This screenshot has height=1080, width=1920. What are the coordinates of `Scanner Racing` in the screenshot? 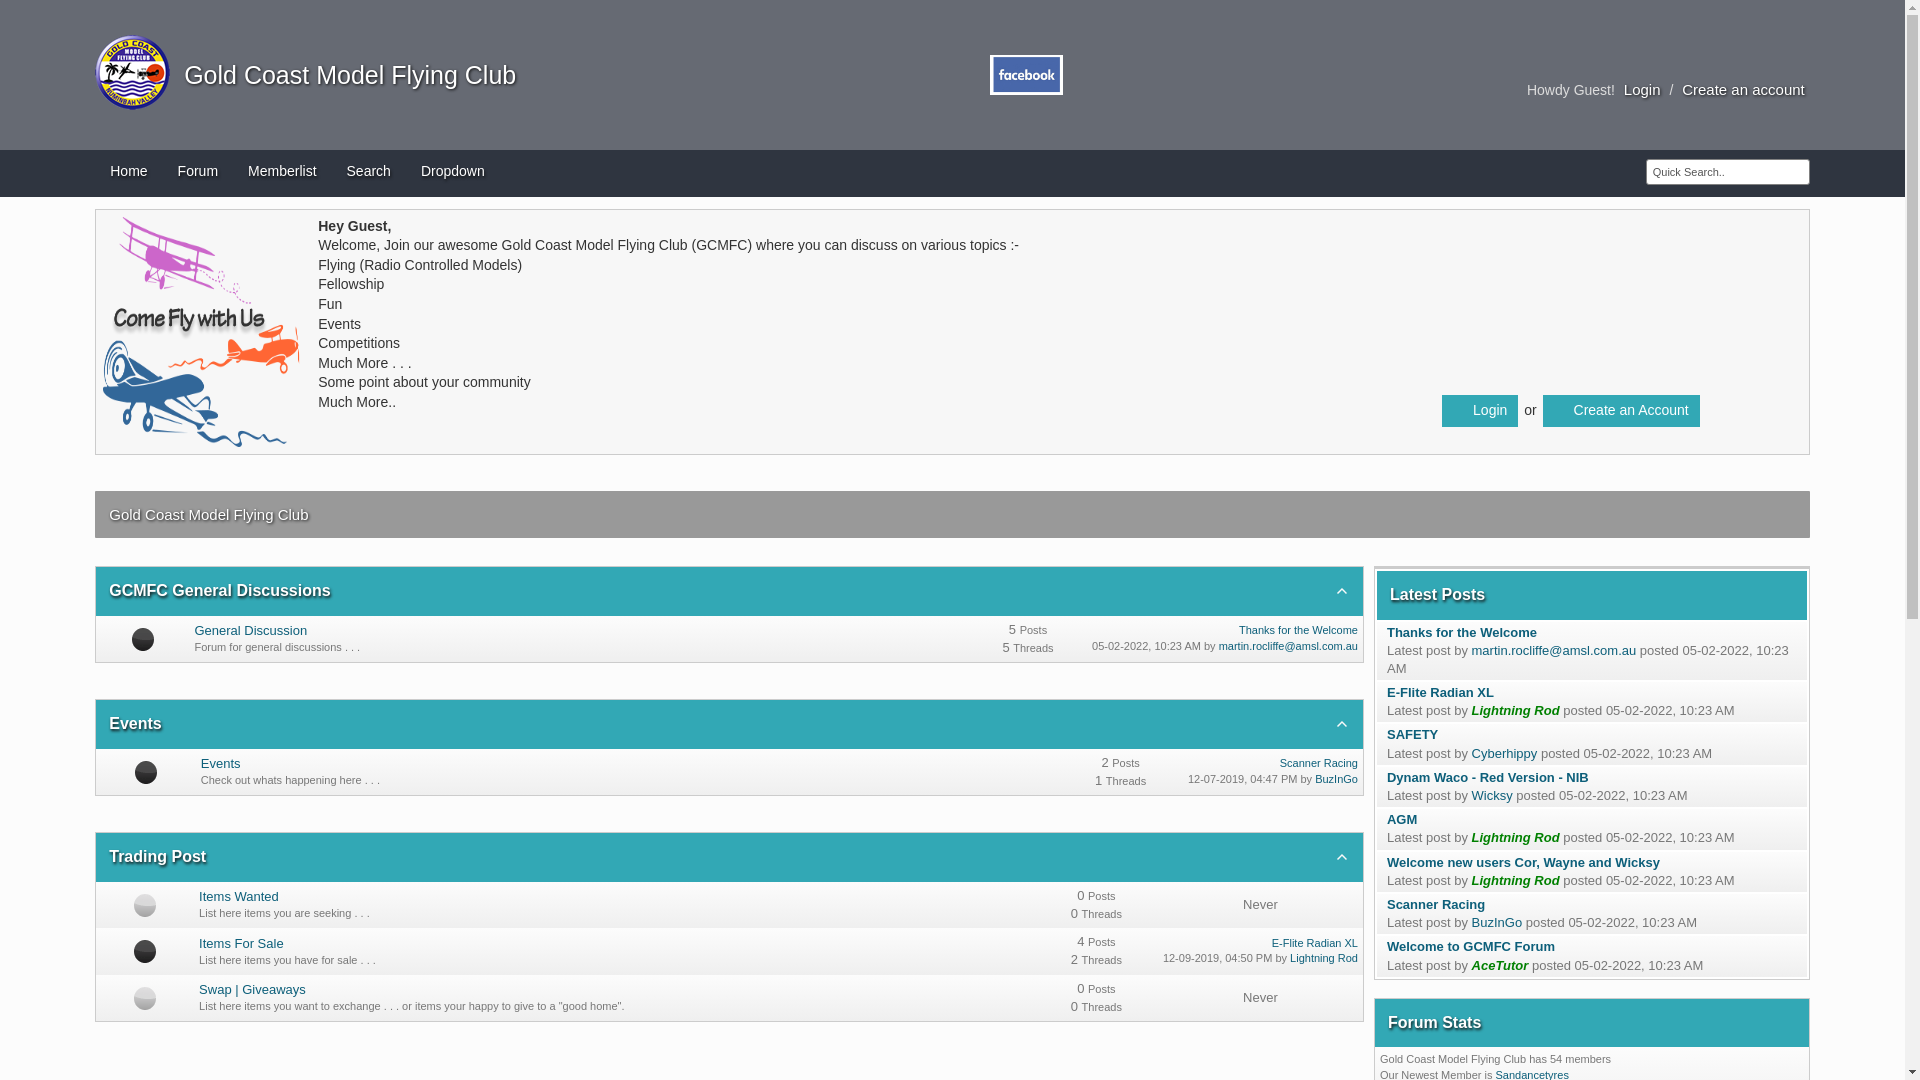 It's located at (1436, 904).